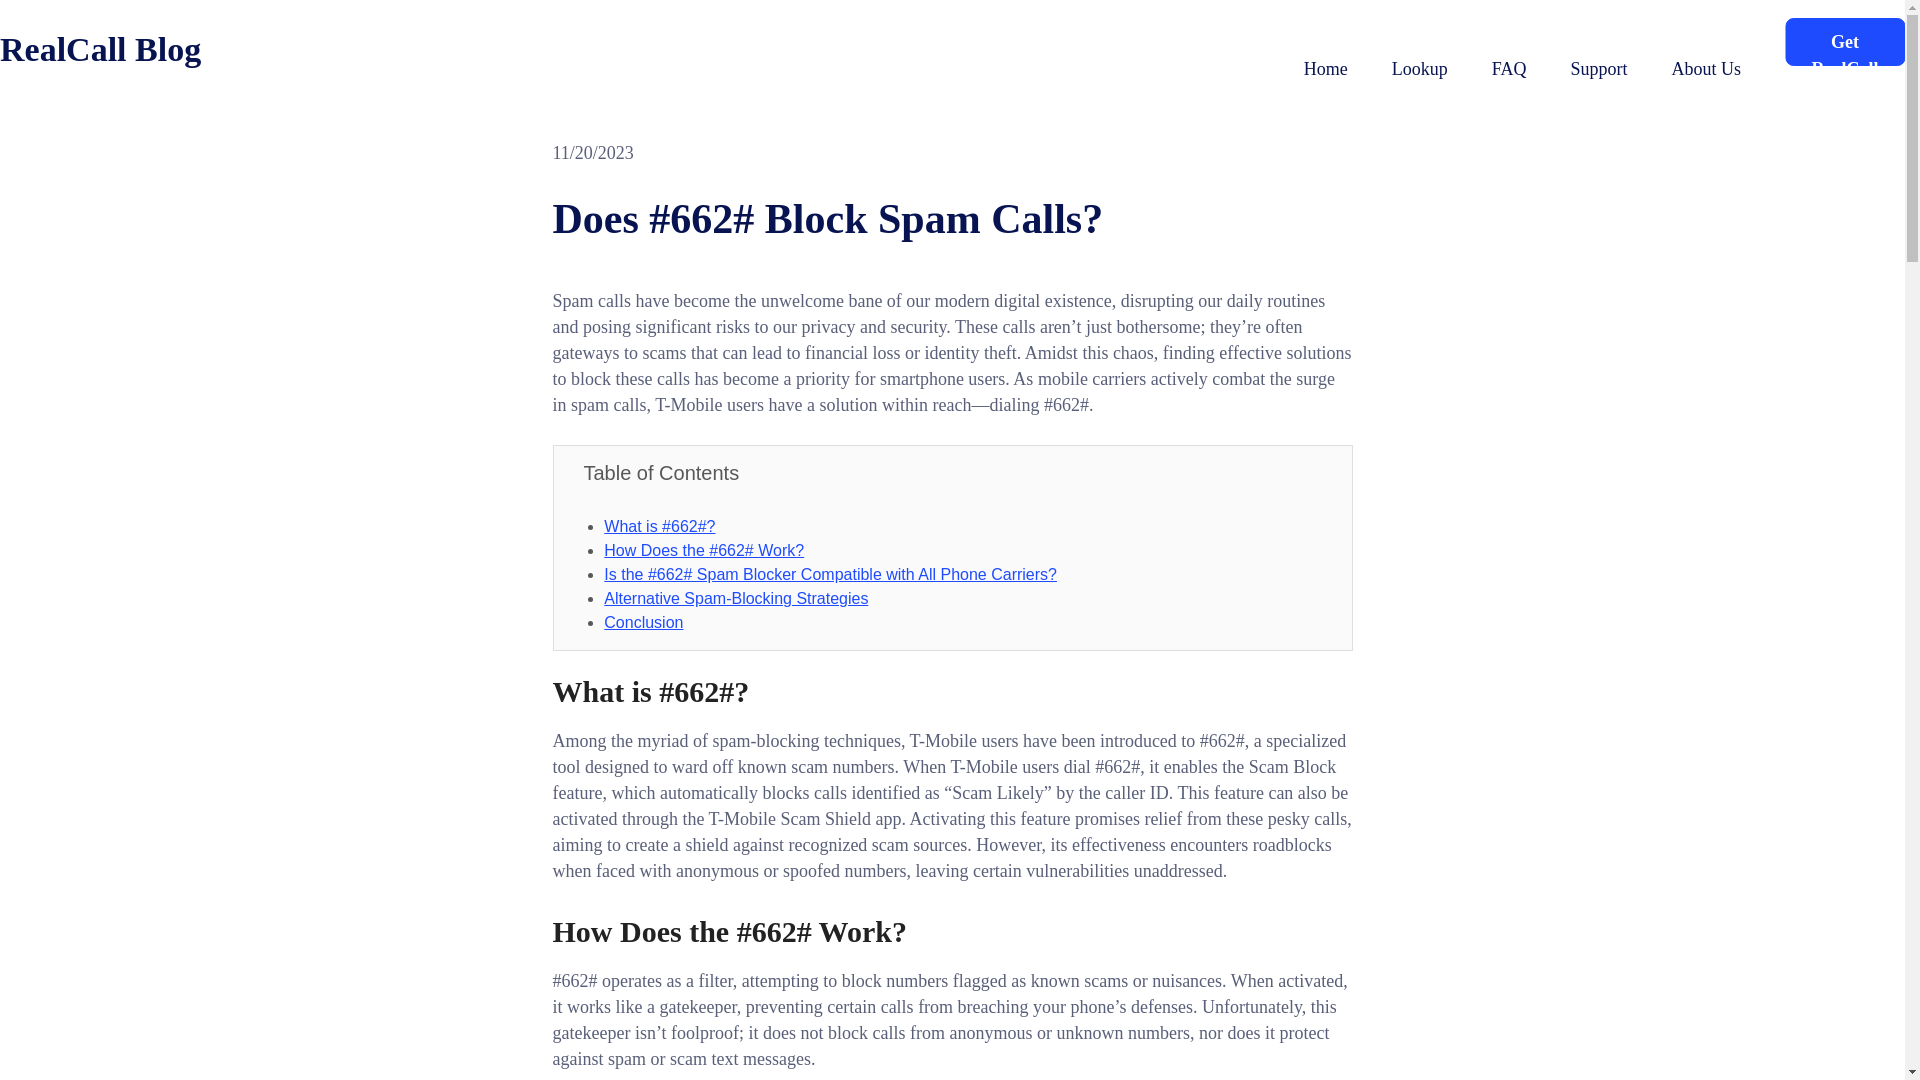 The height and width of the screenshot is (1080, 1920). Describe the element at coordinates (100, 55) in the screenshot. I see `RealCall Blog` at that location.